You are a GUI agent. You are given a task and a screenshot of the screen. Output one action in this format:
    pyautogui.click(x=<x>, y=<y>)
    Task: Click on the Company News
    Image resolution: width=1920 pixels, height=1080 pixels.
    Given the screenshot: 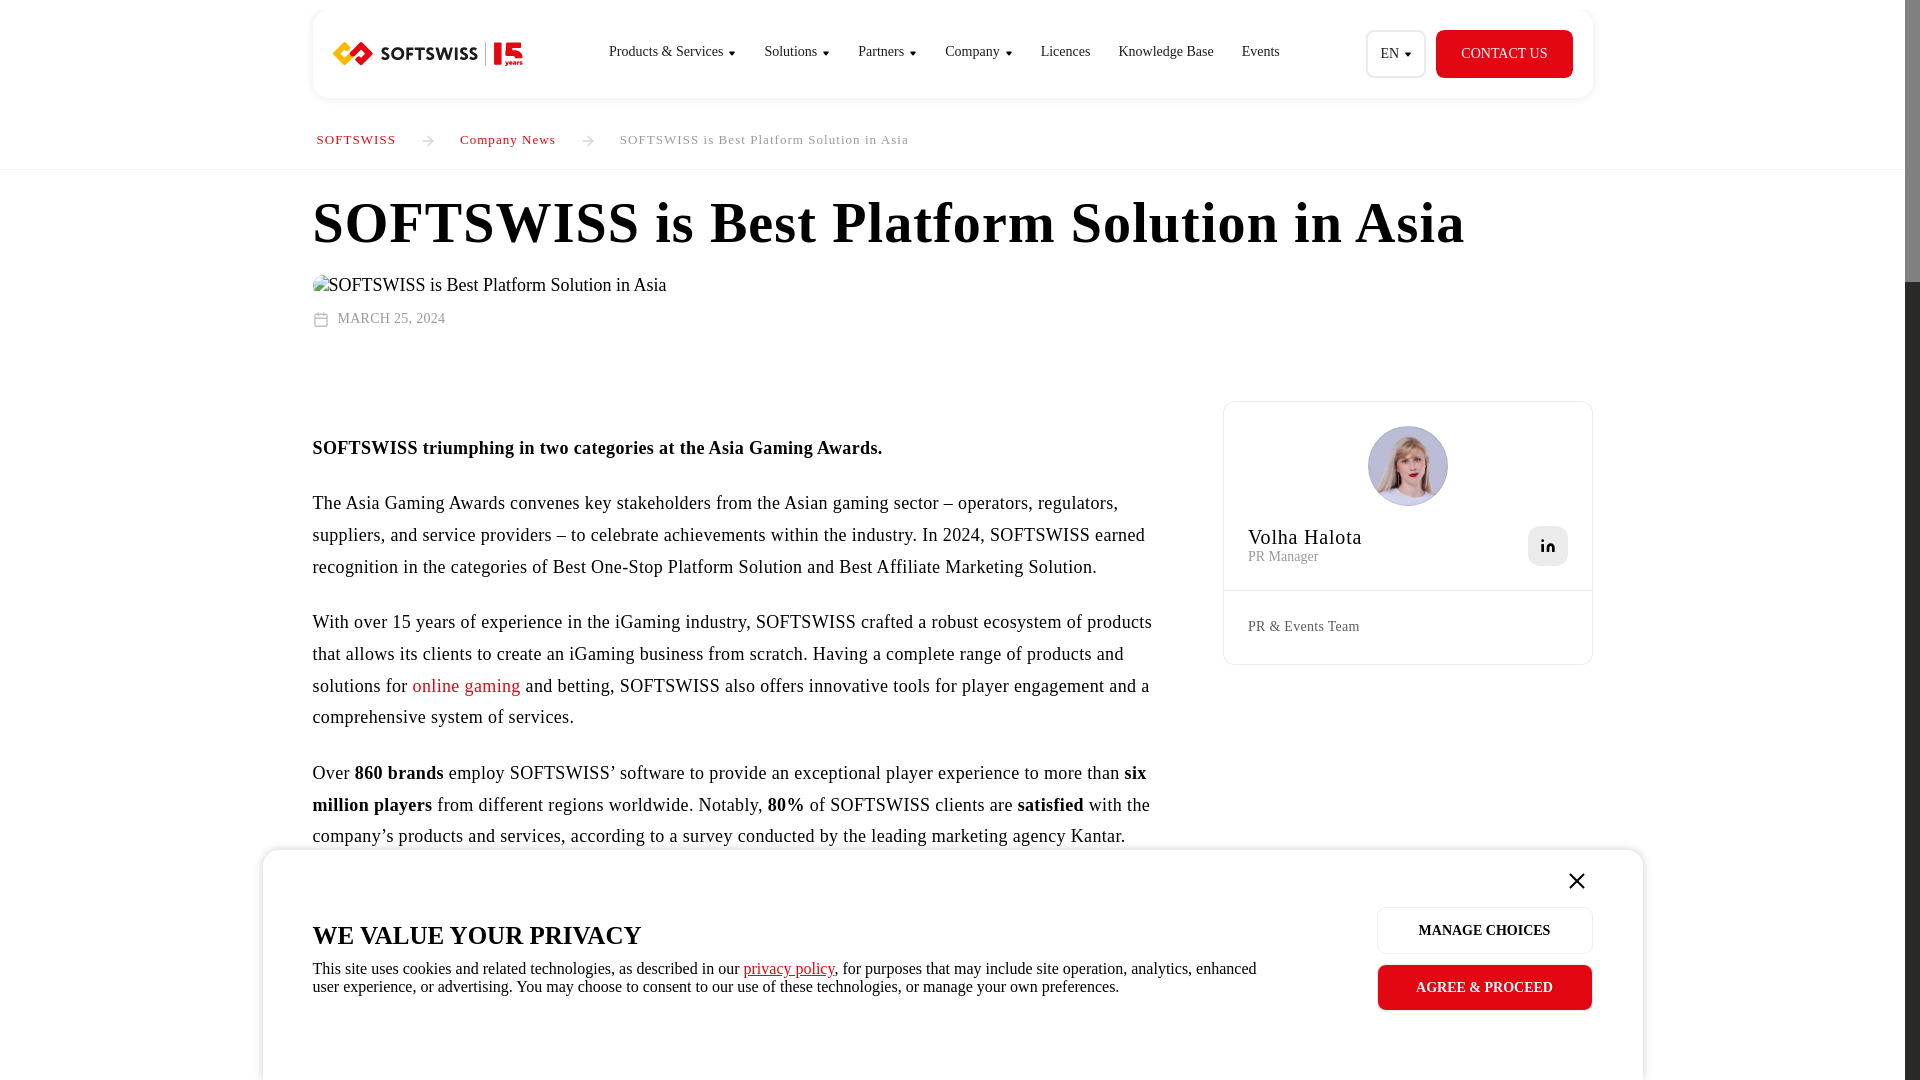 What is the action you would take?
    pyautogui.click(x=508, y=138)
    